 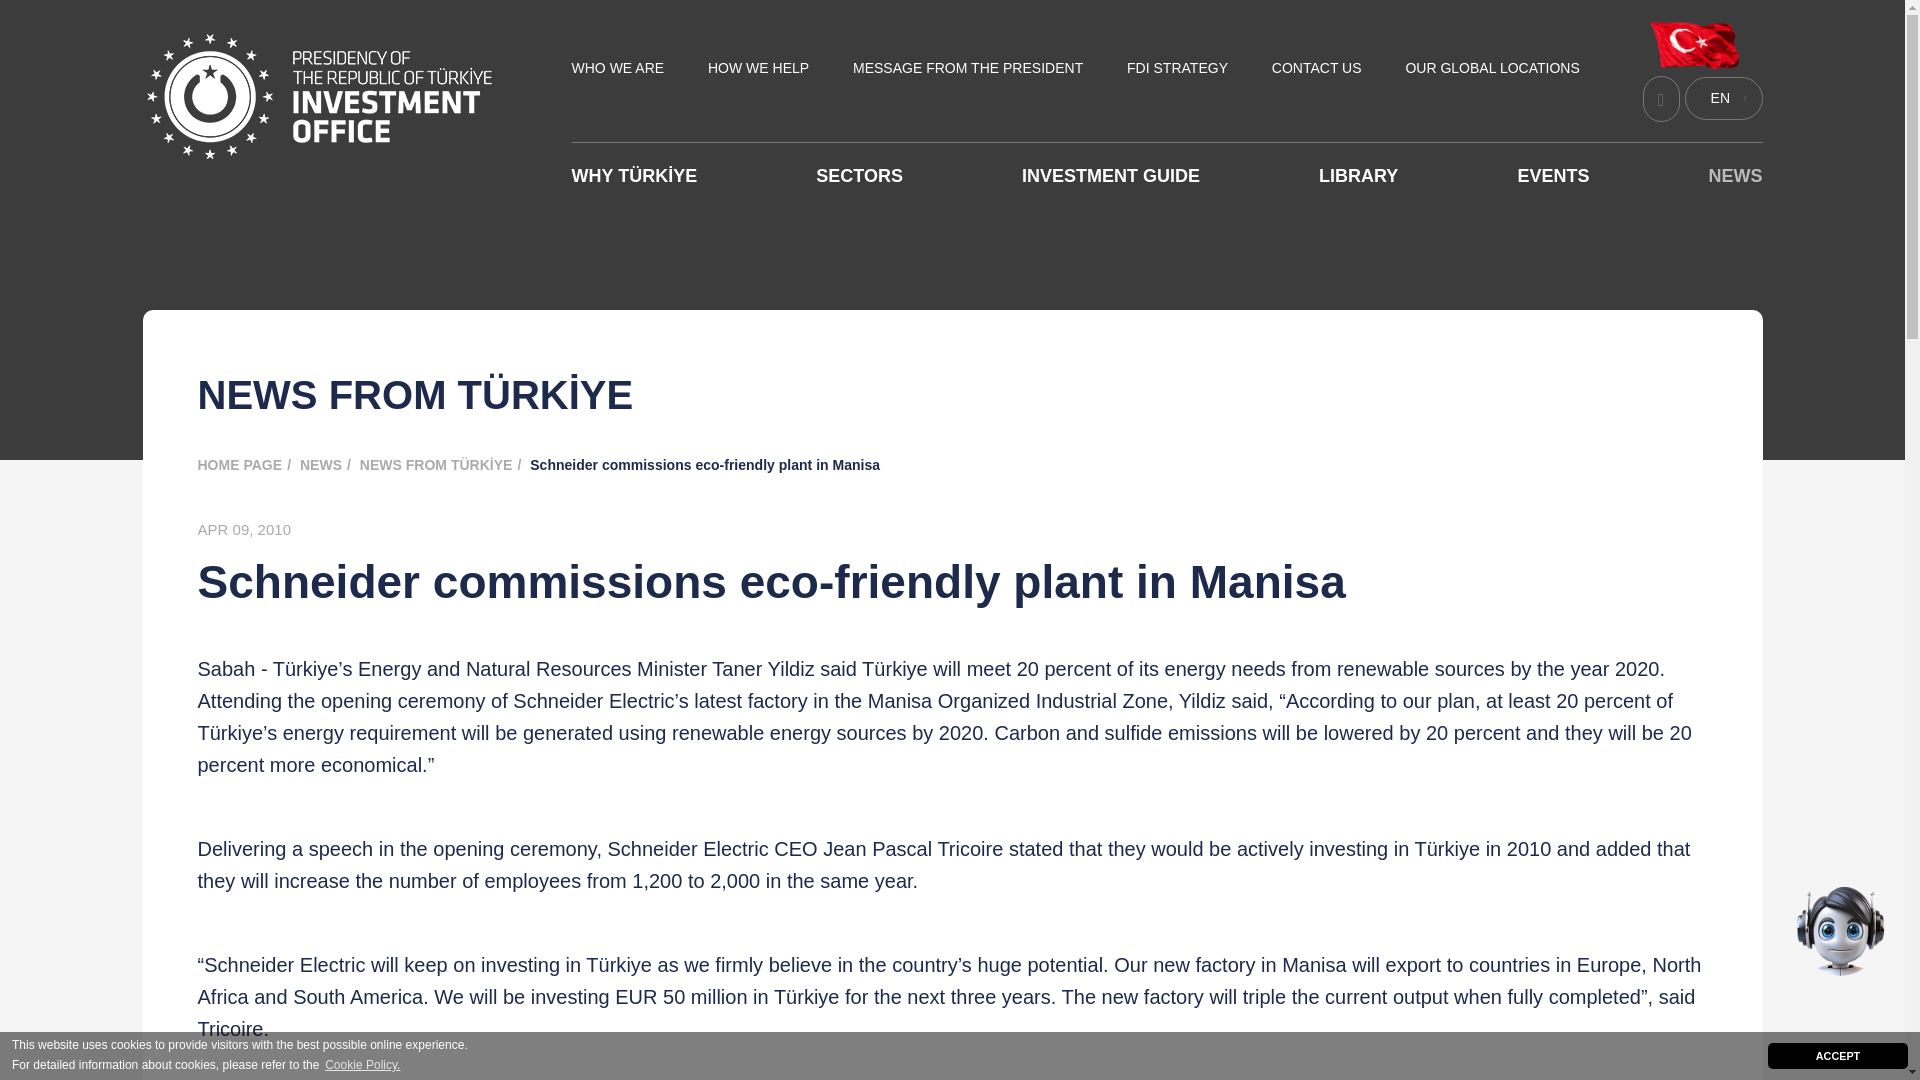 I want to click on INVESTMENT GUIDE, so click(x=1110, y=176).